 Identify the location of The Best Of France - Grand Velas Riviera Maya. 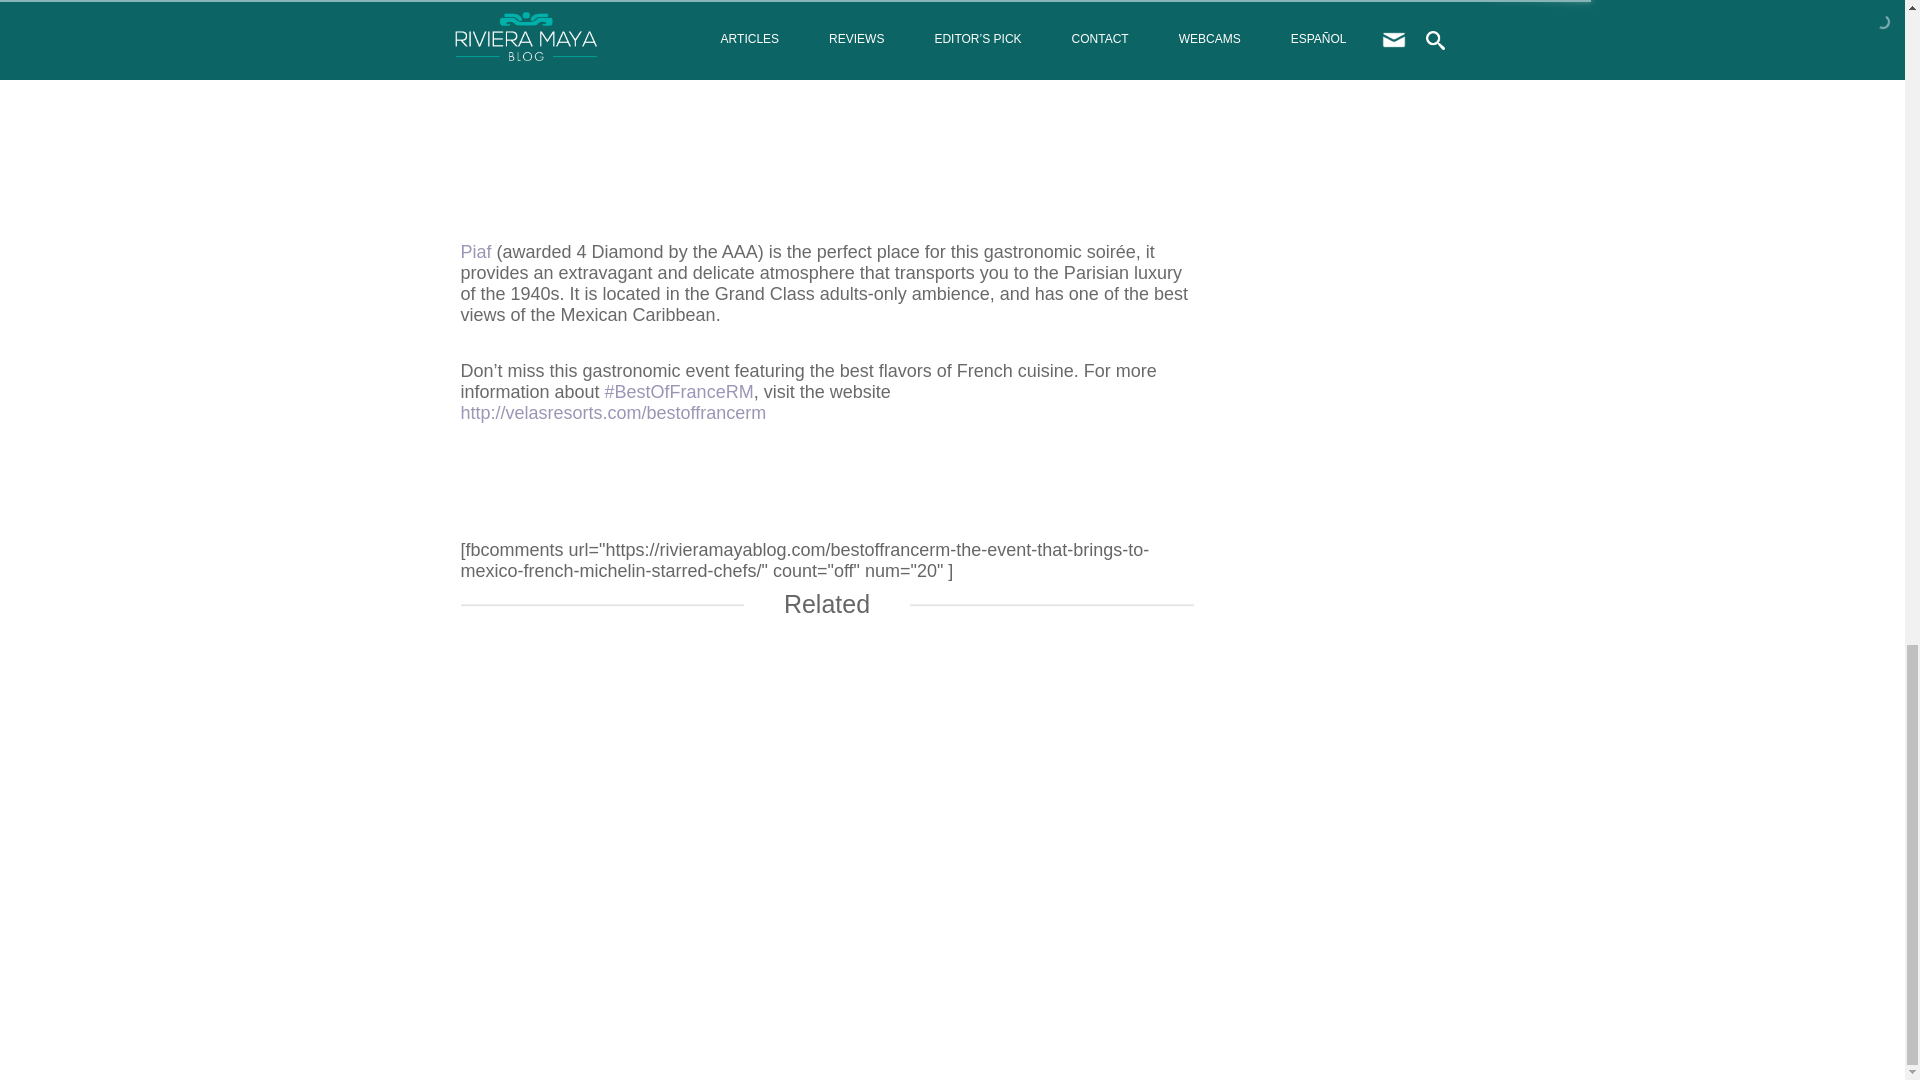
(826, 68).